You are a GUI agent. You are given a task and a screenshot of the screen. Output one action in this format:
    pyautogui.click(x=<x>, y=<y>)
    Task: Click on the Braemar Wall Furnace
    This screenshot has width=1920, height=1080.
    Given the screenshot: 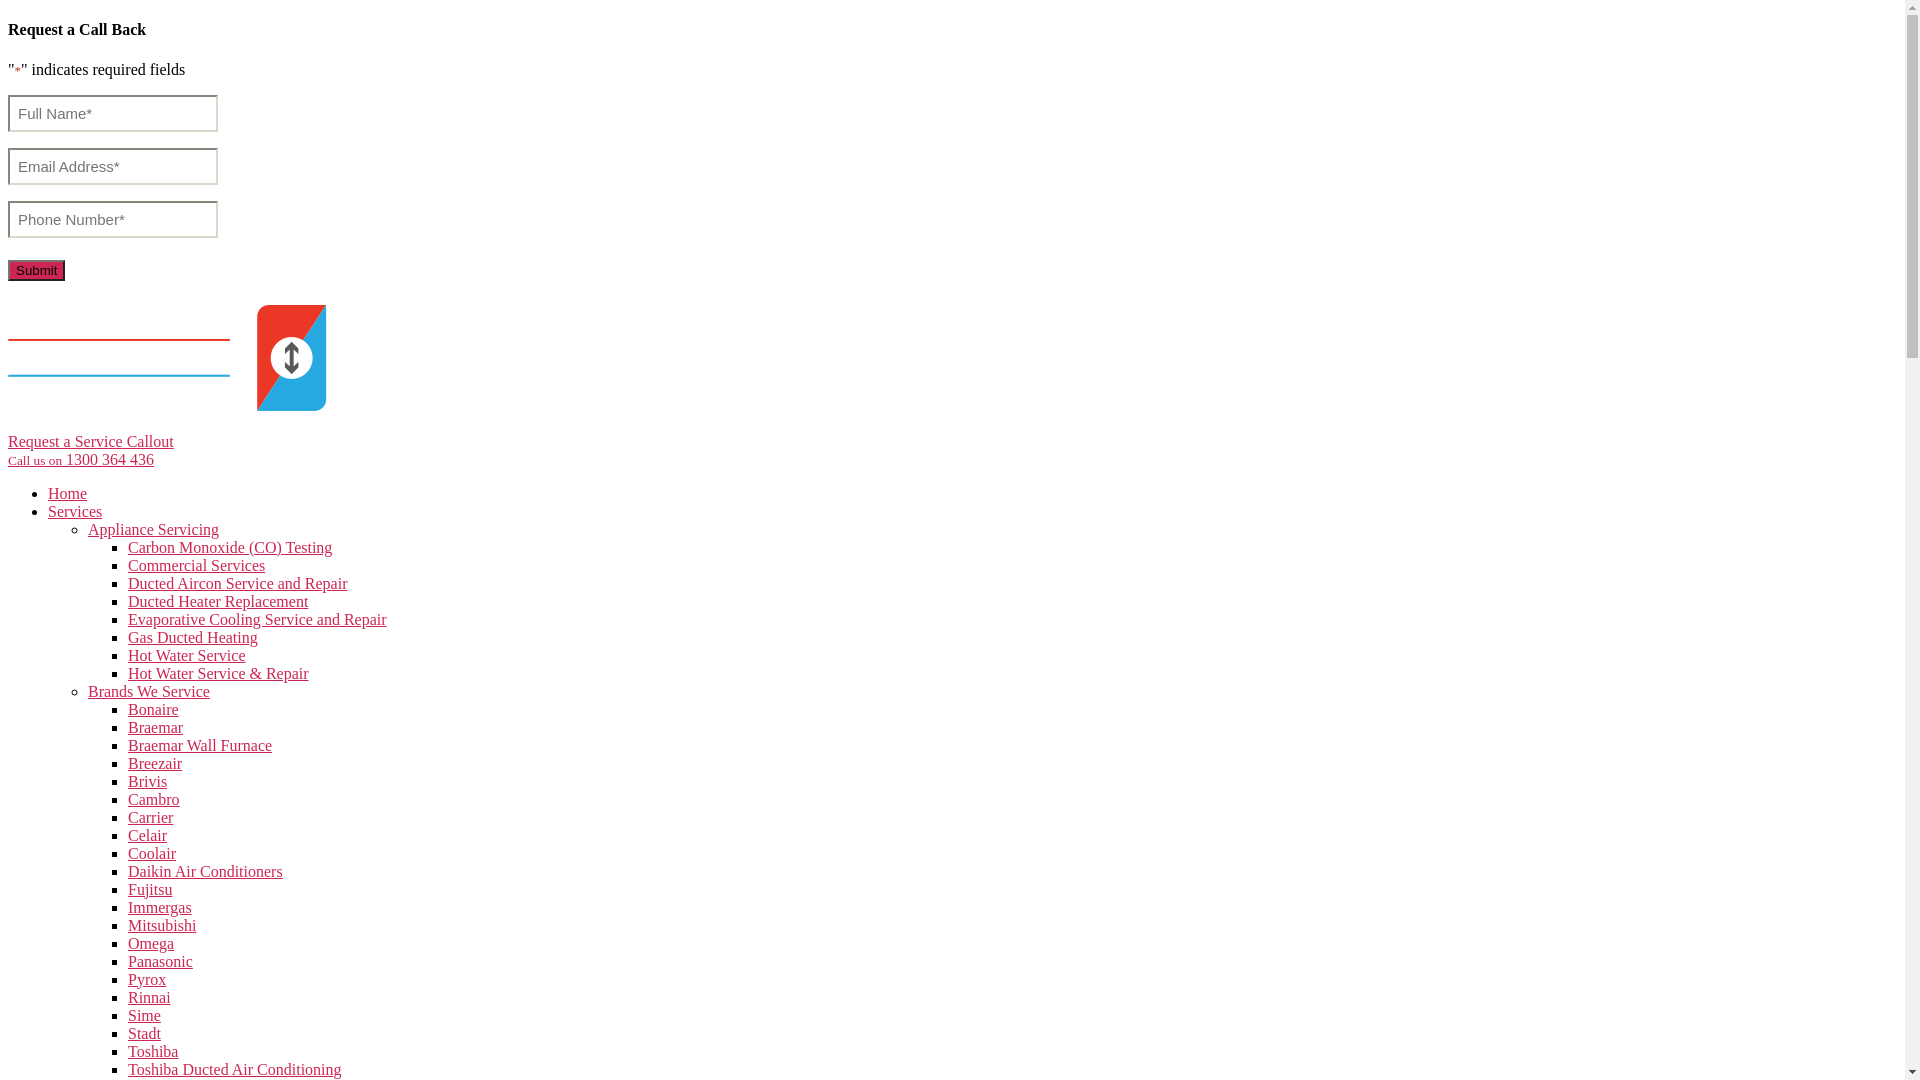 What is the action you would take?
    pyautogui.click(x=200, y=746)
    